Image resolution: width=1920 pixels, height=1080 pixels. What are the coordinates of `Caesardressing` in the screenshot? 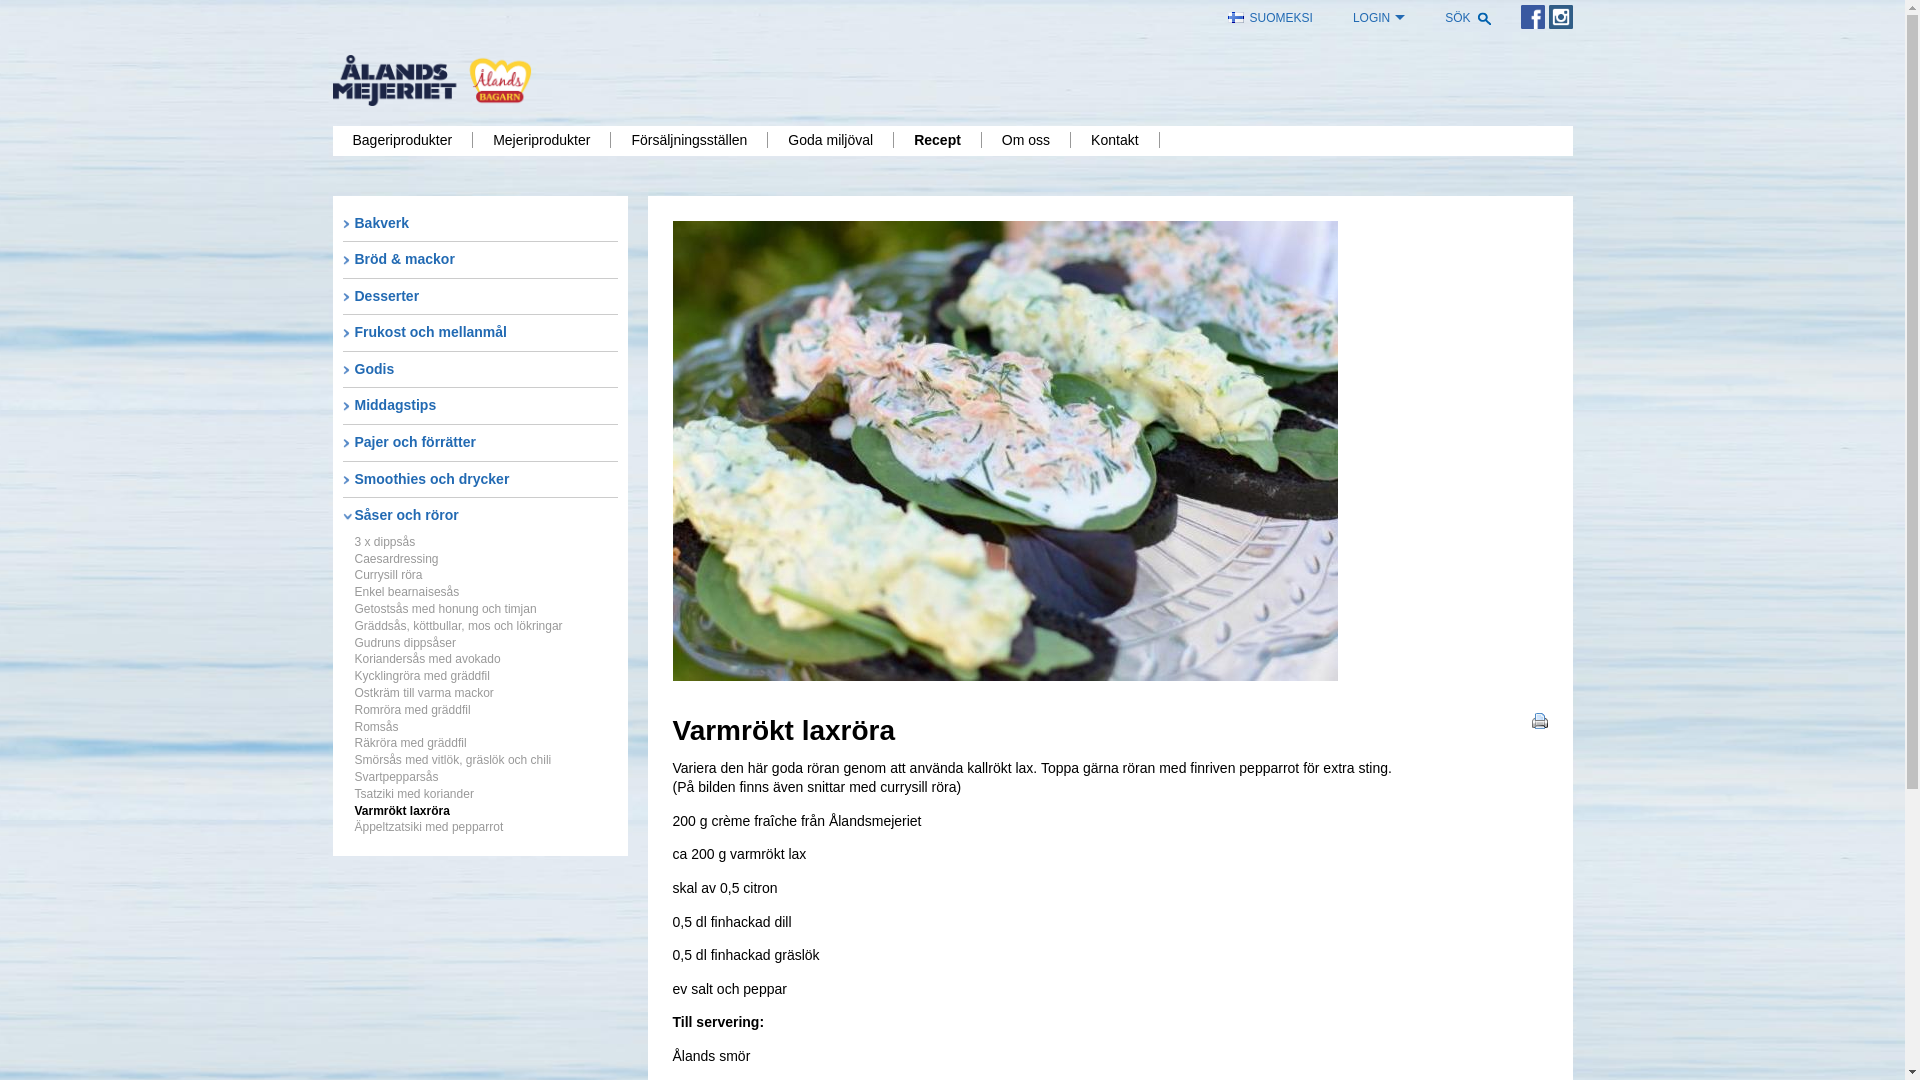 It's located at (396, 559).